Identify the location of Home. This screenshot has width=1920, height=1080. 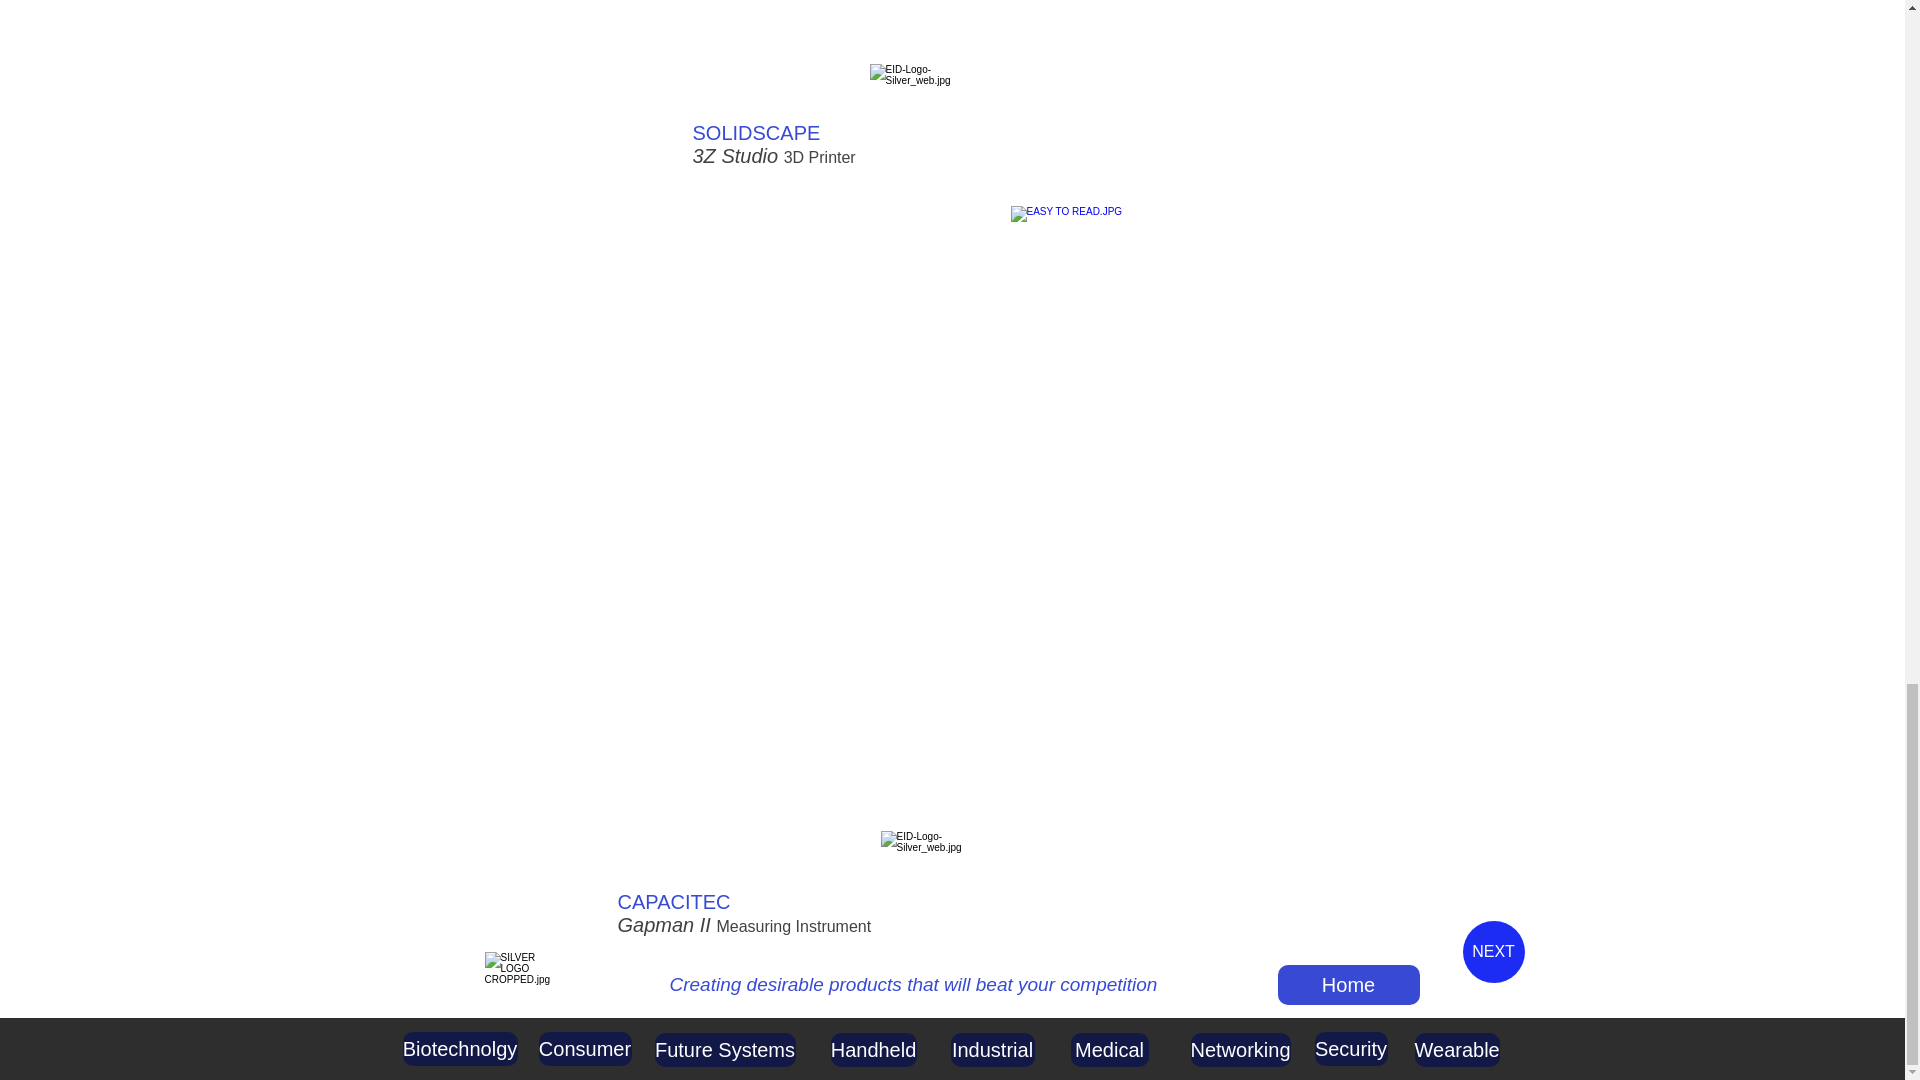
(1349, 985).